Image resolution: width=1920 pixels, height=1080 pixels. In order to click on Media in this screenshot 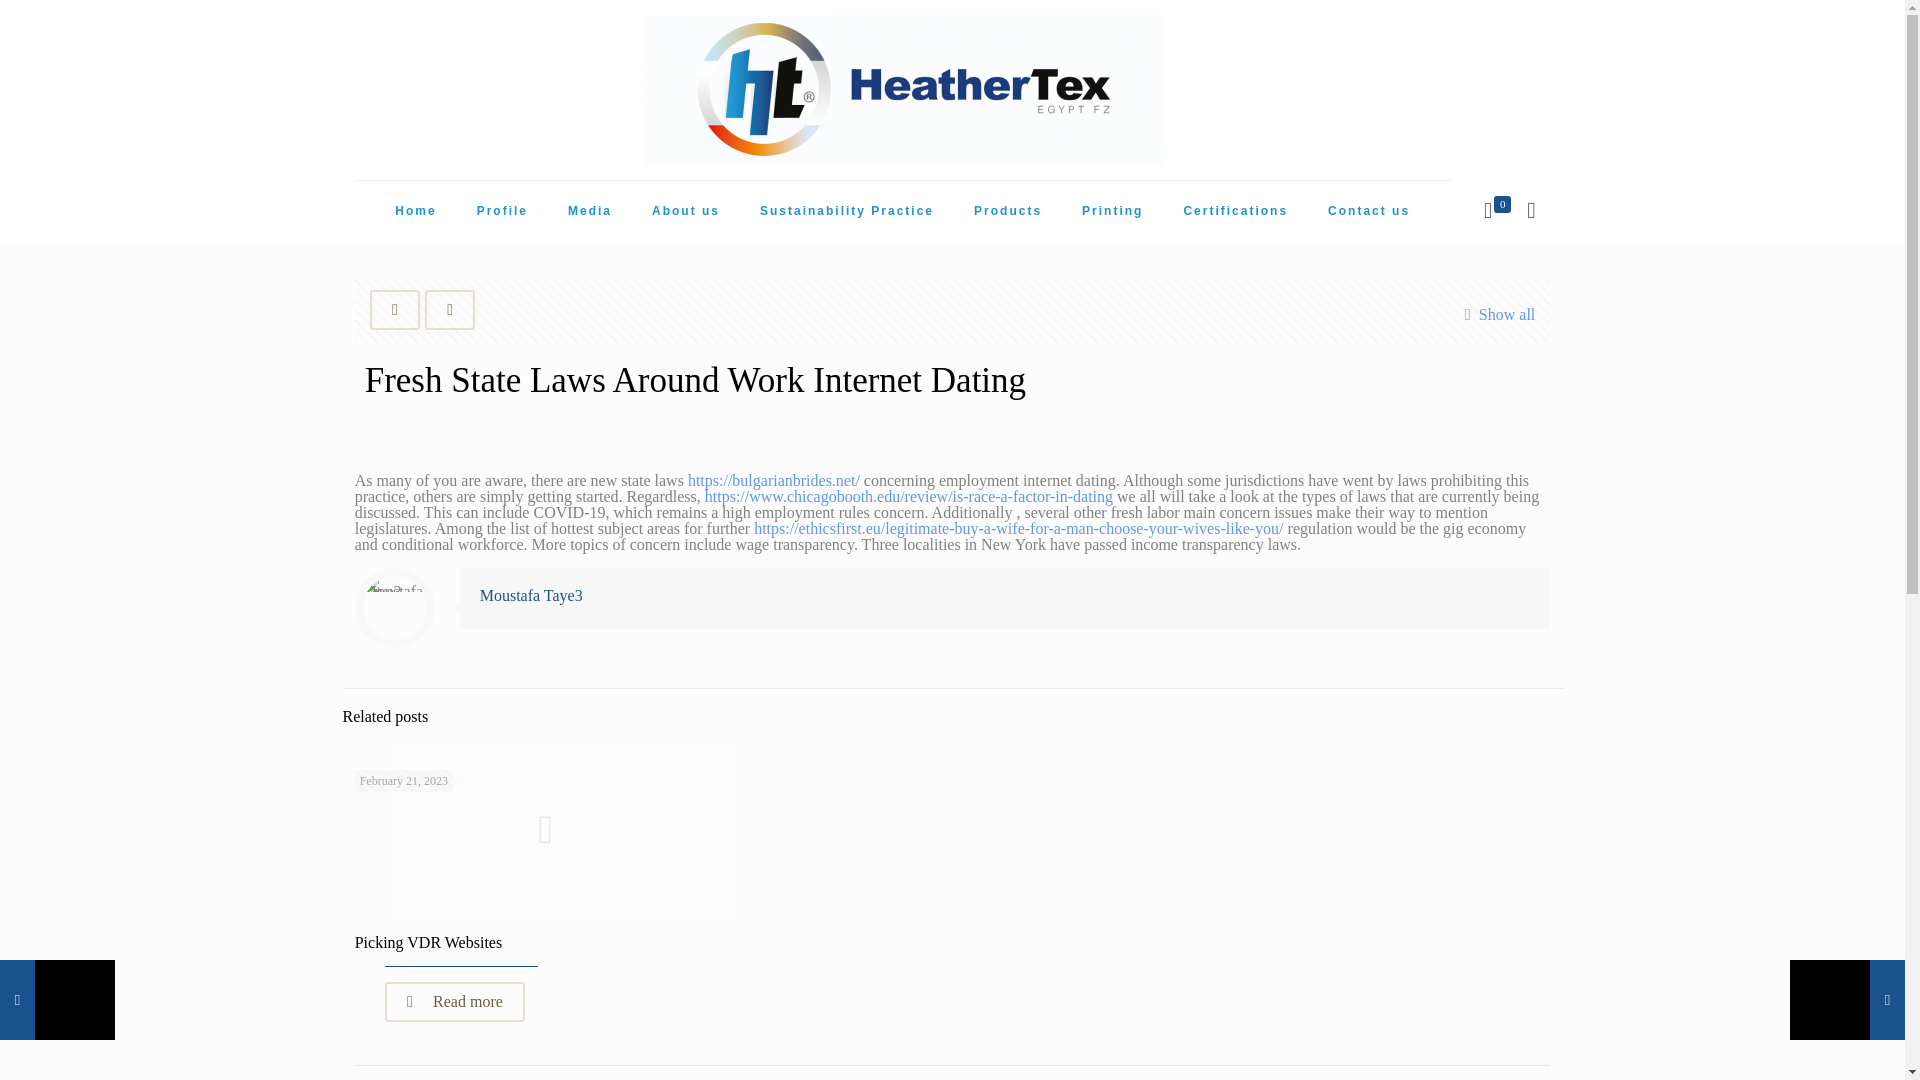, I will do `click(589, 210)`.